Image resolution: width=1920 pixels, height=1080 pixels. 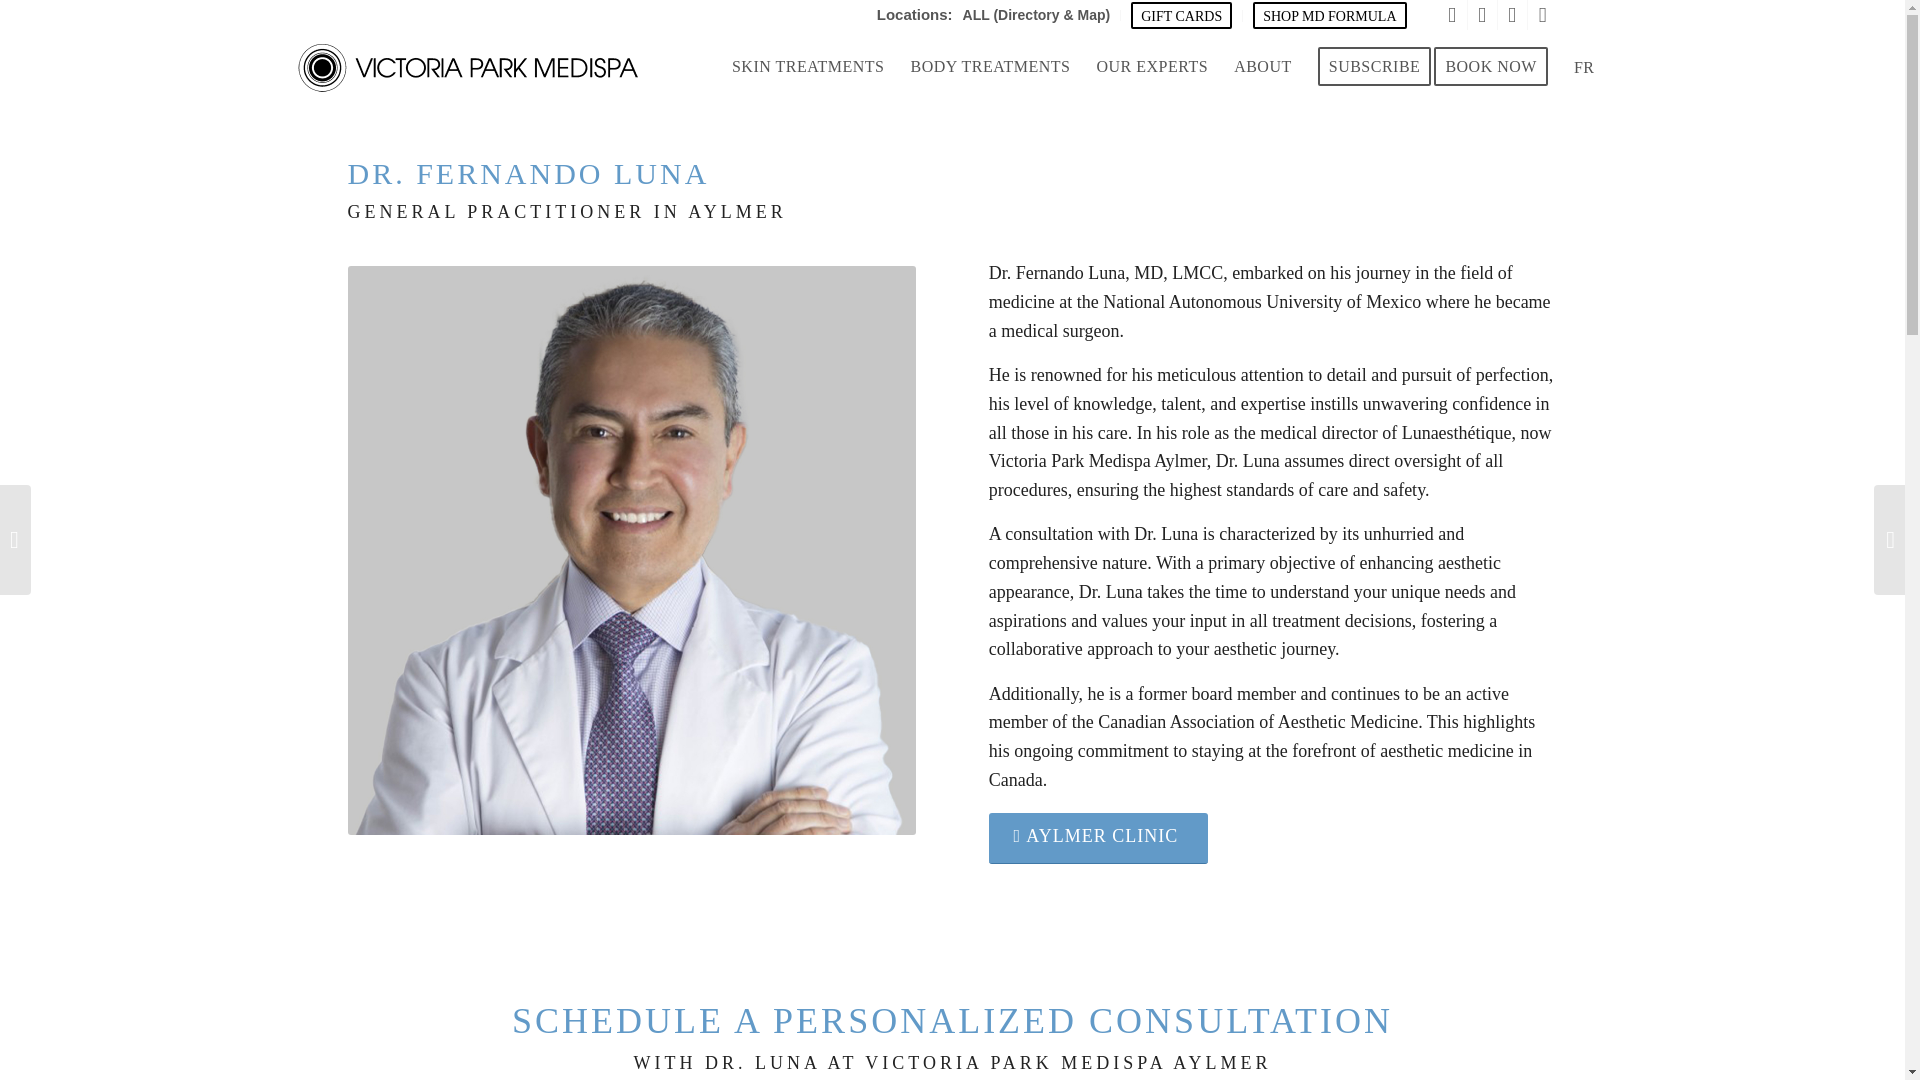 I want to click on LinkedIn, so click(x=1542, y=15).